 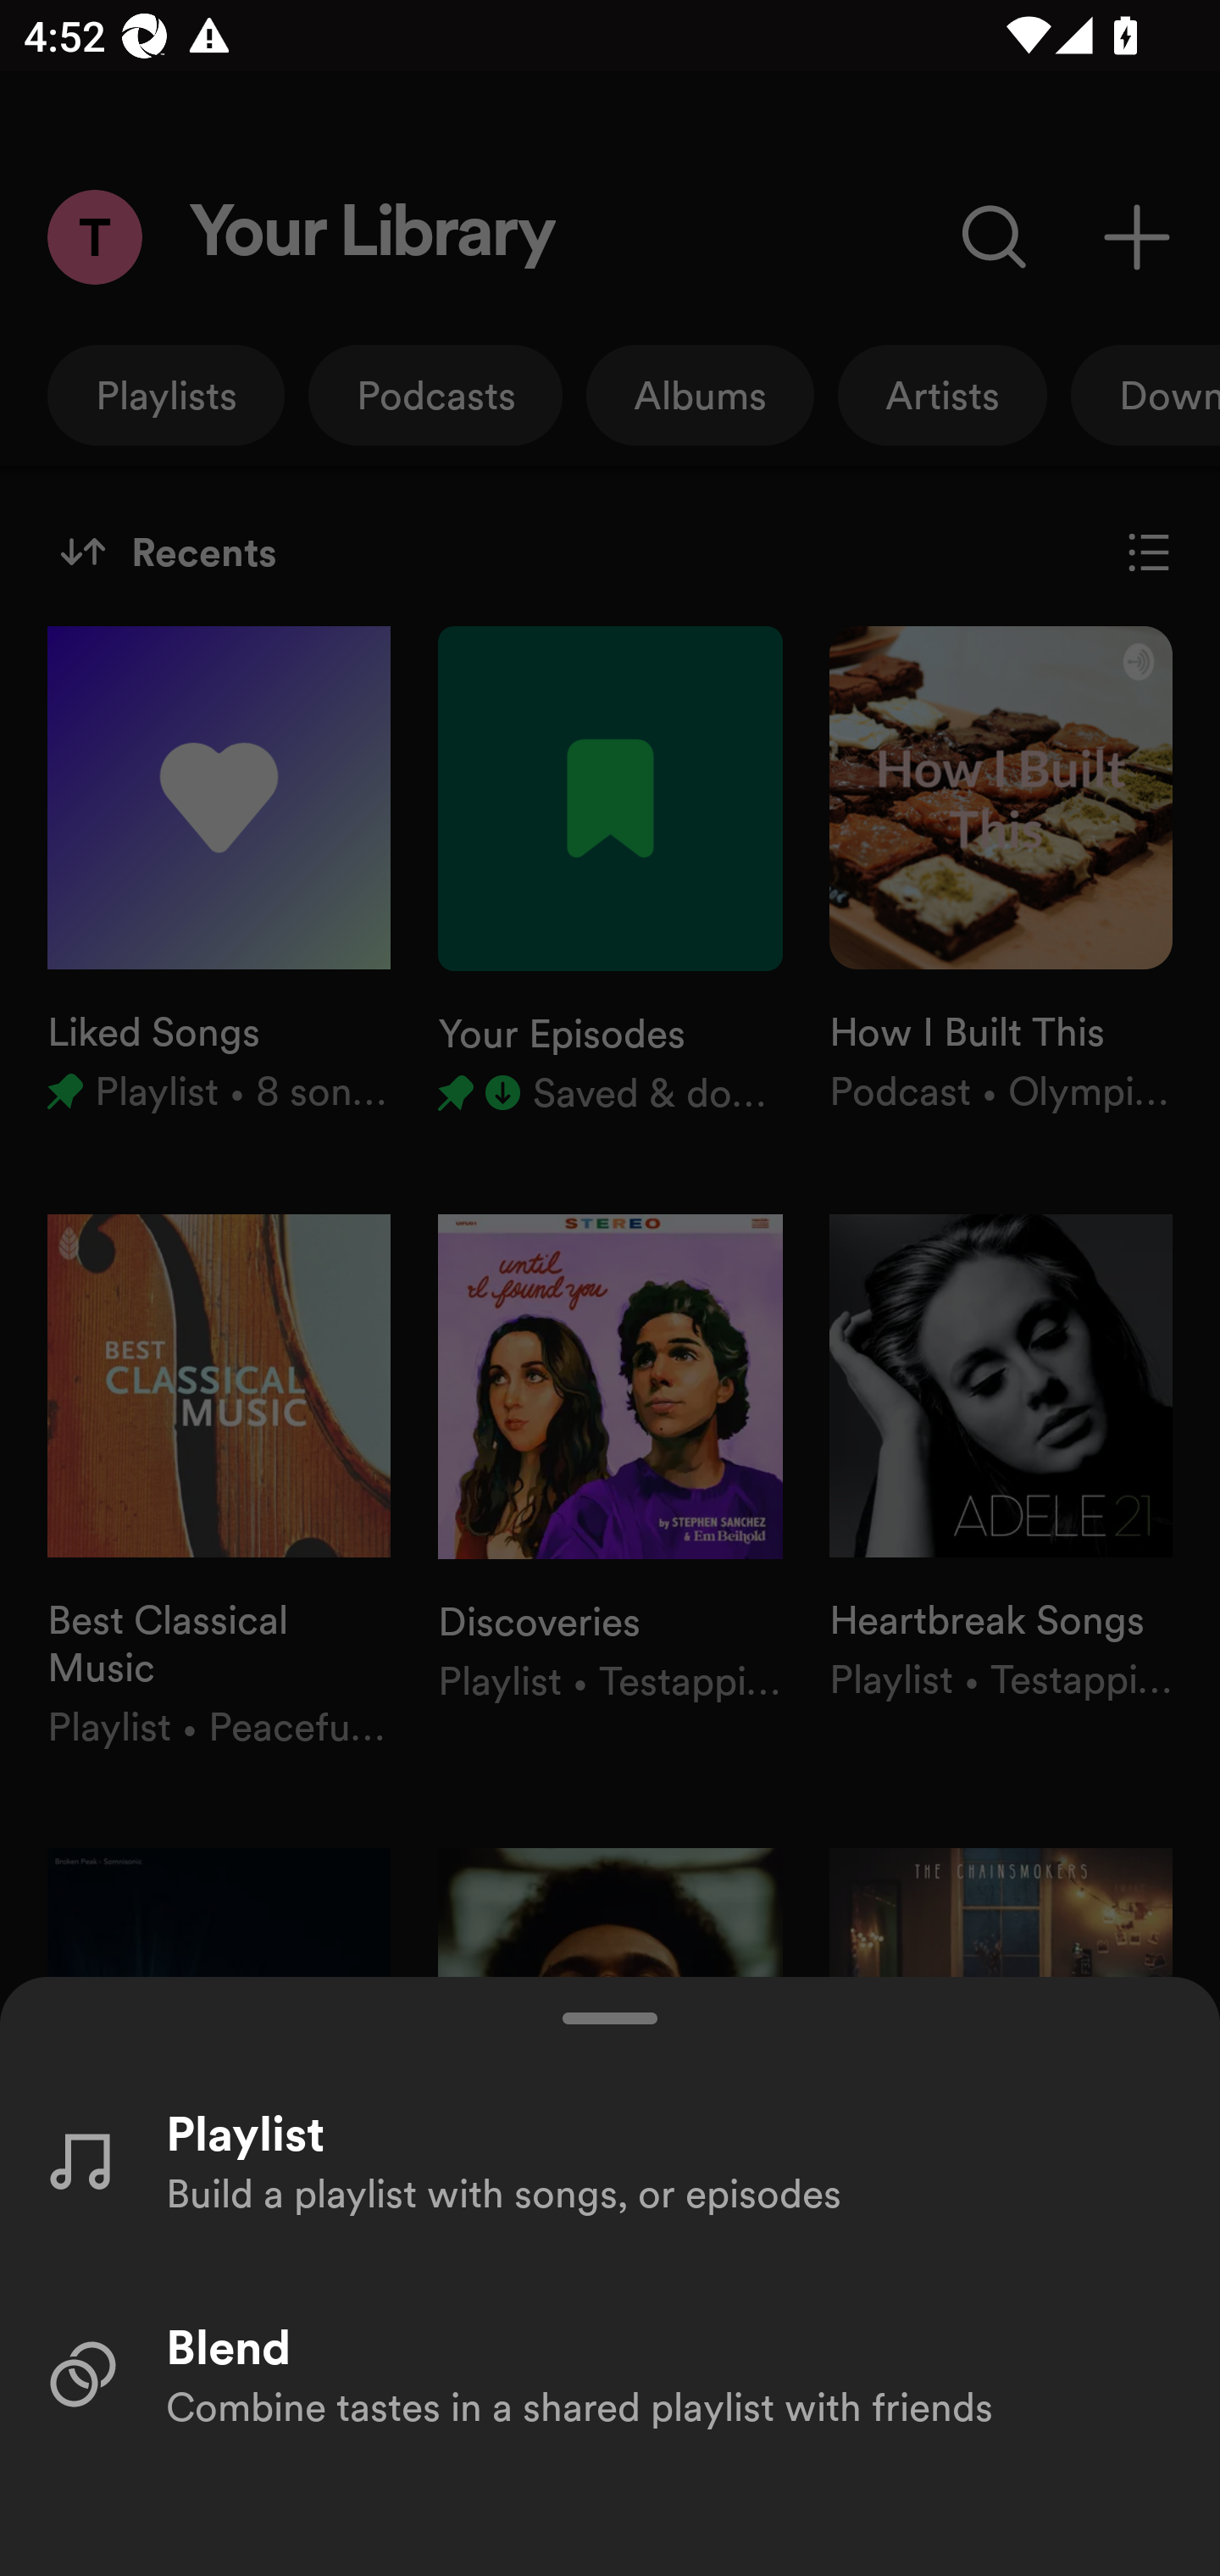 What do you see at coordinates (610, 2159) in the screenshot?
I see `Playlist Build a playlist with songs, or episodes` at bounding box center [610, 2159].